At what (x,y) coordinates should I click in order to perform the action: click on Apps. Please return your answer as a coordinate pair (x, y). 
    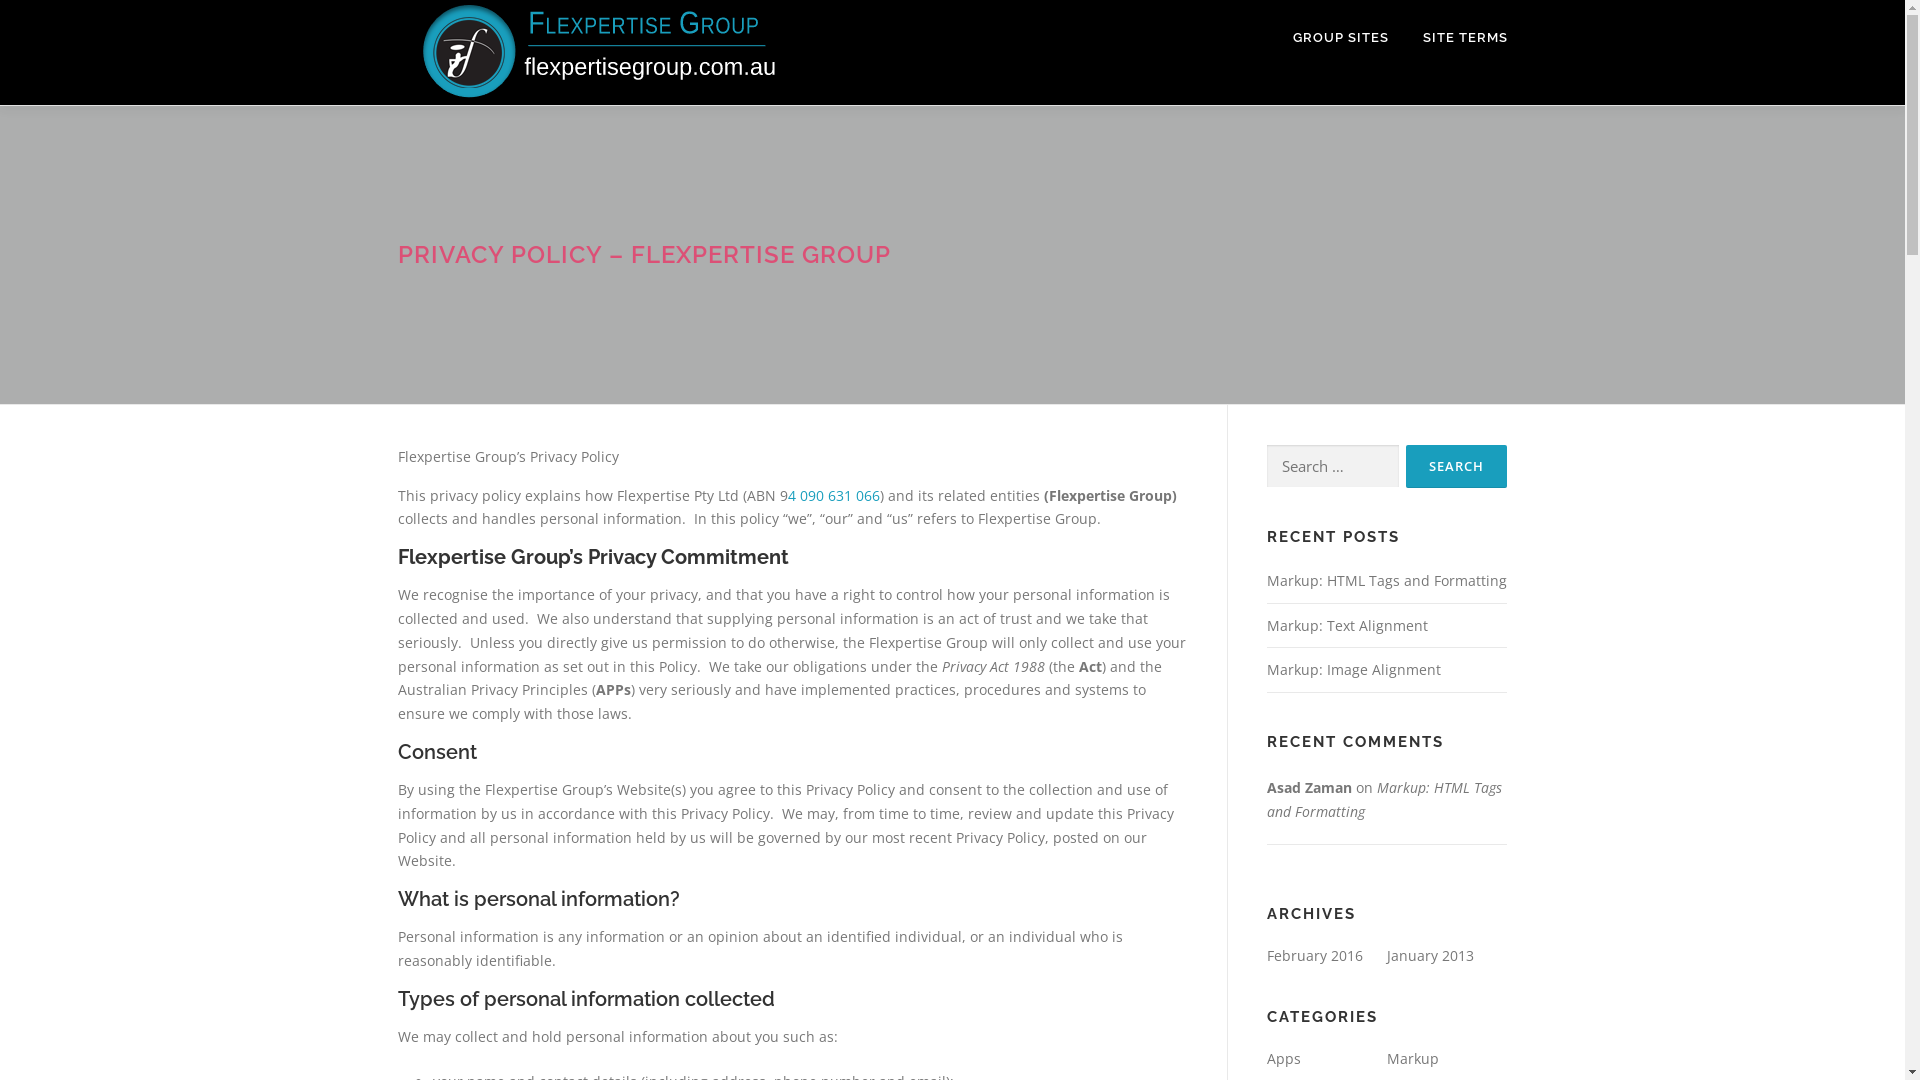
    Looking at the image, I should click on (1283, 1058).